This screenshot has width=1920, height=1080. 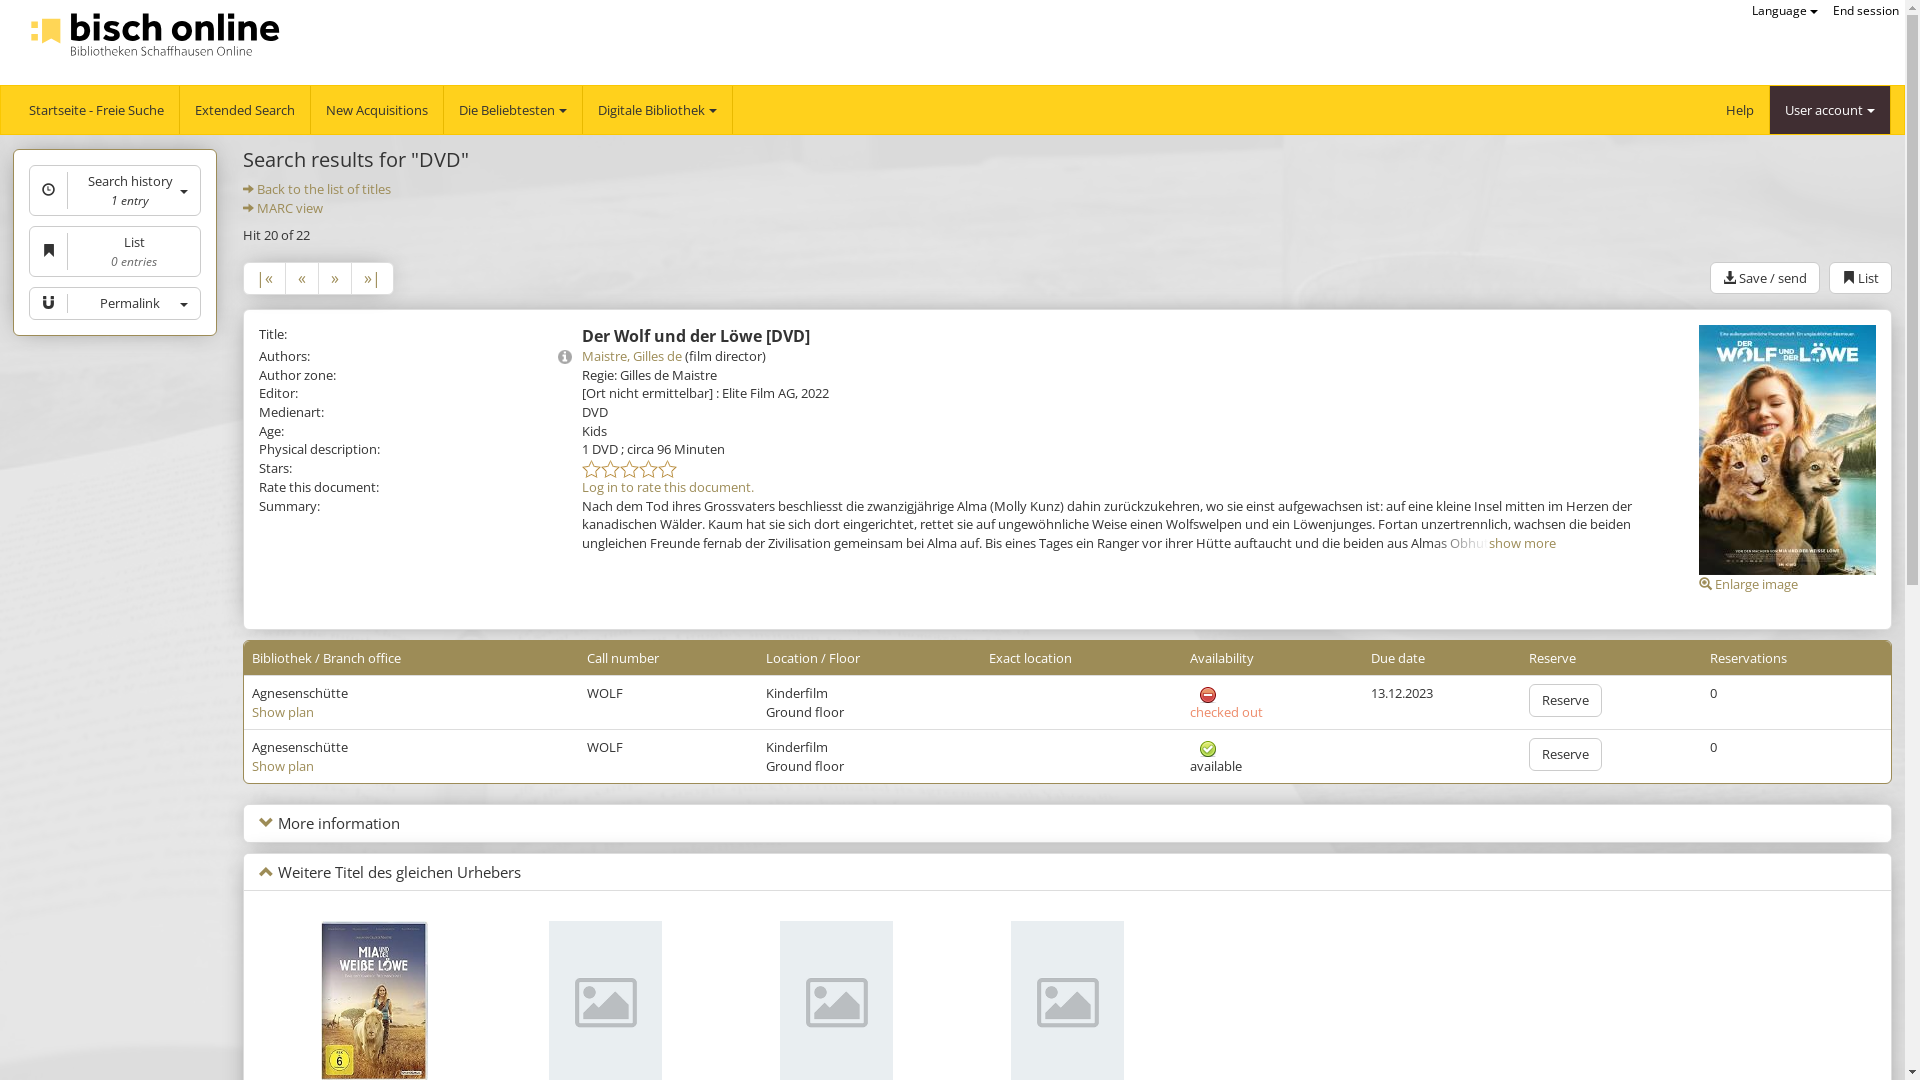 I want to click on Location, so click(x=792, y=658).